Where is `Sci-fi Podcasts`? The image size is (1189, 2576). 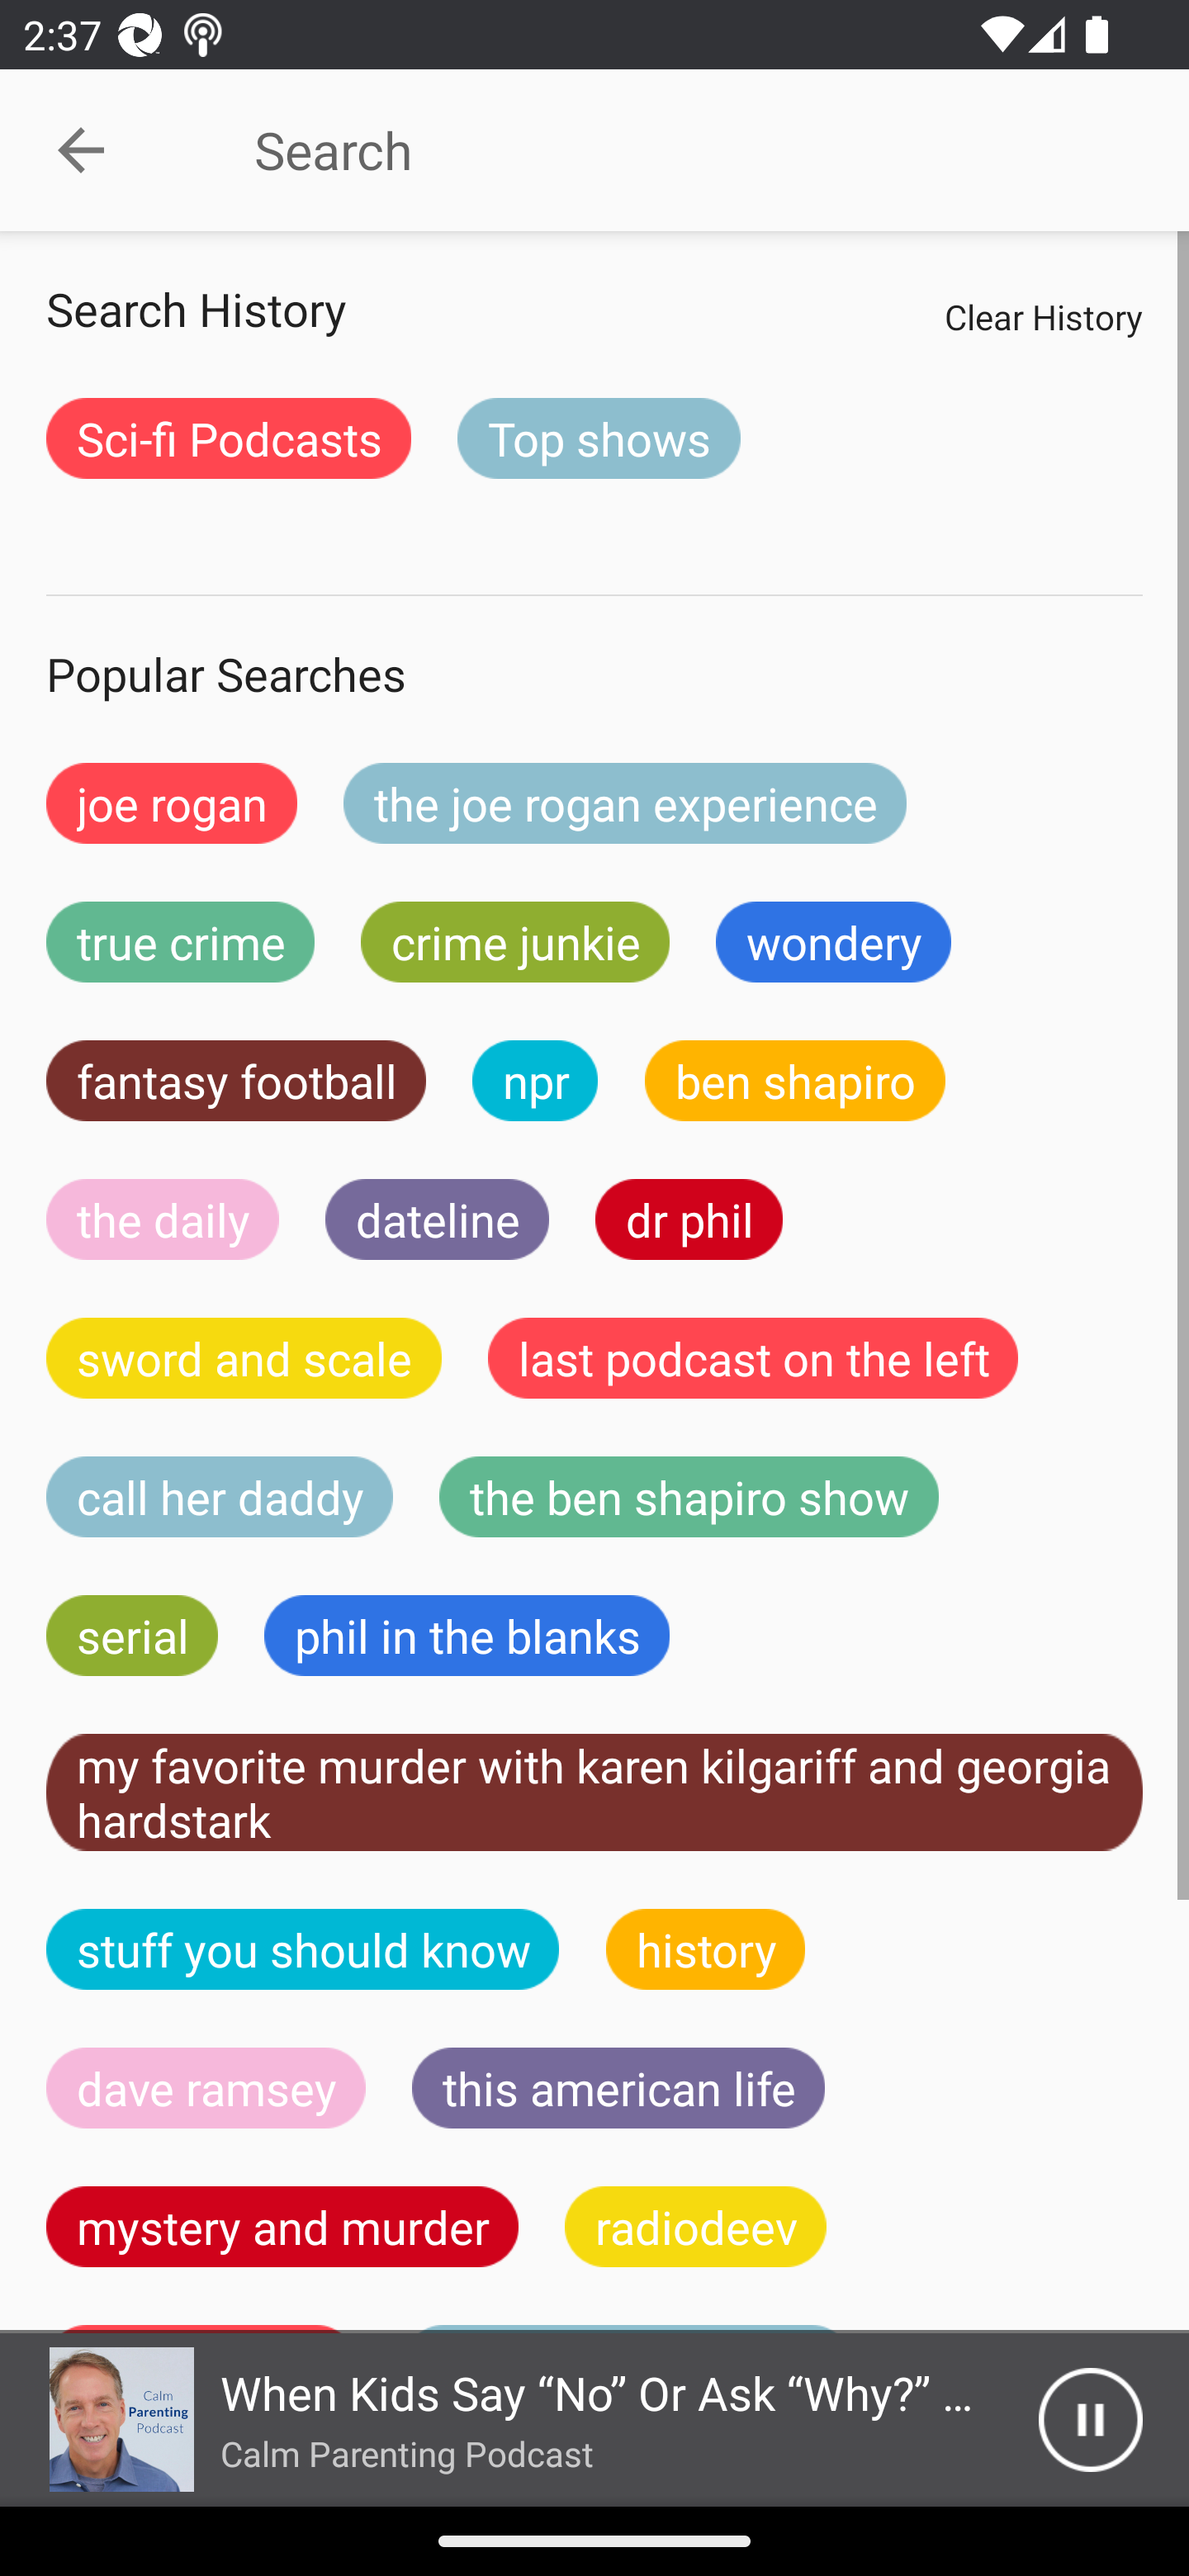
Sci-fi Podcasts is located at coordinates (229, 438).